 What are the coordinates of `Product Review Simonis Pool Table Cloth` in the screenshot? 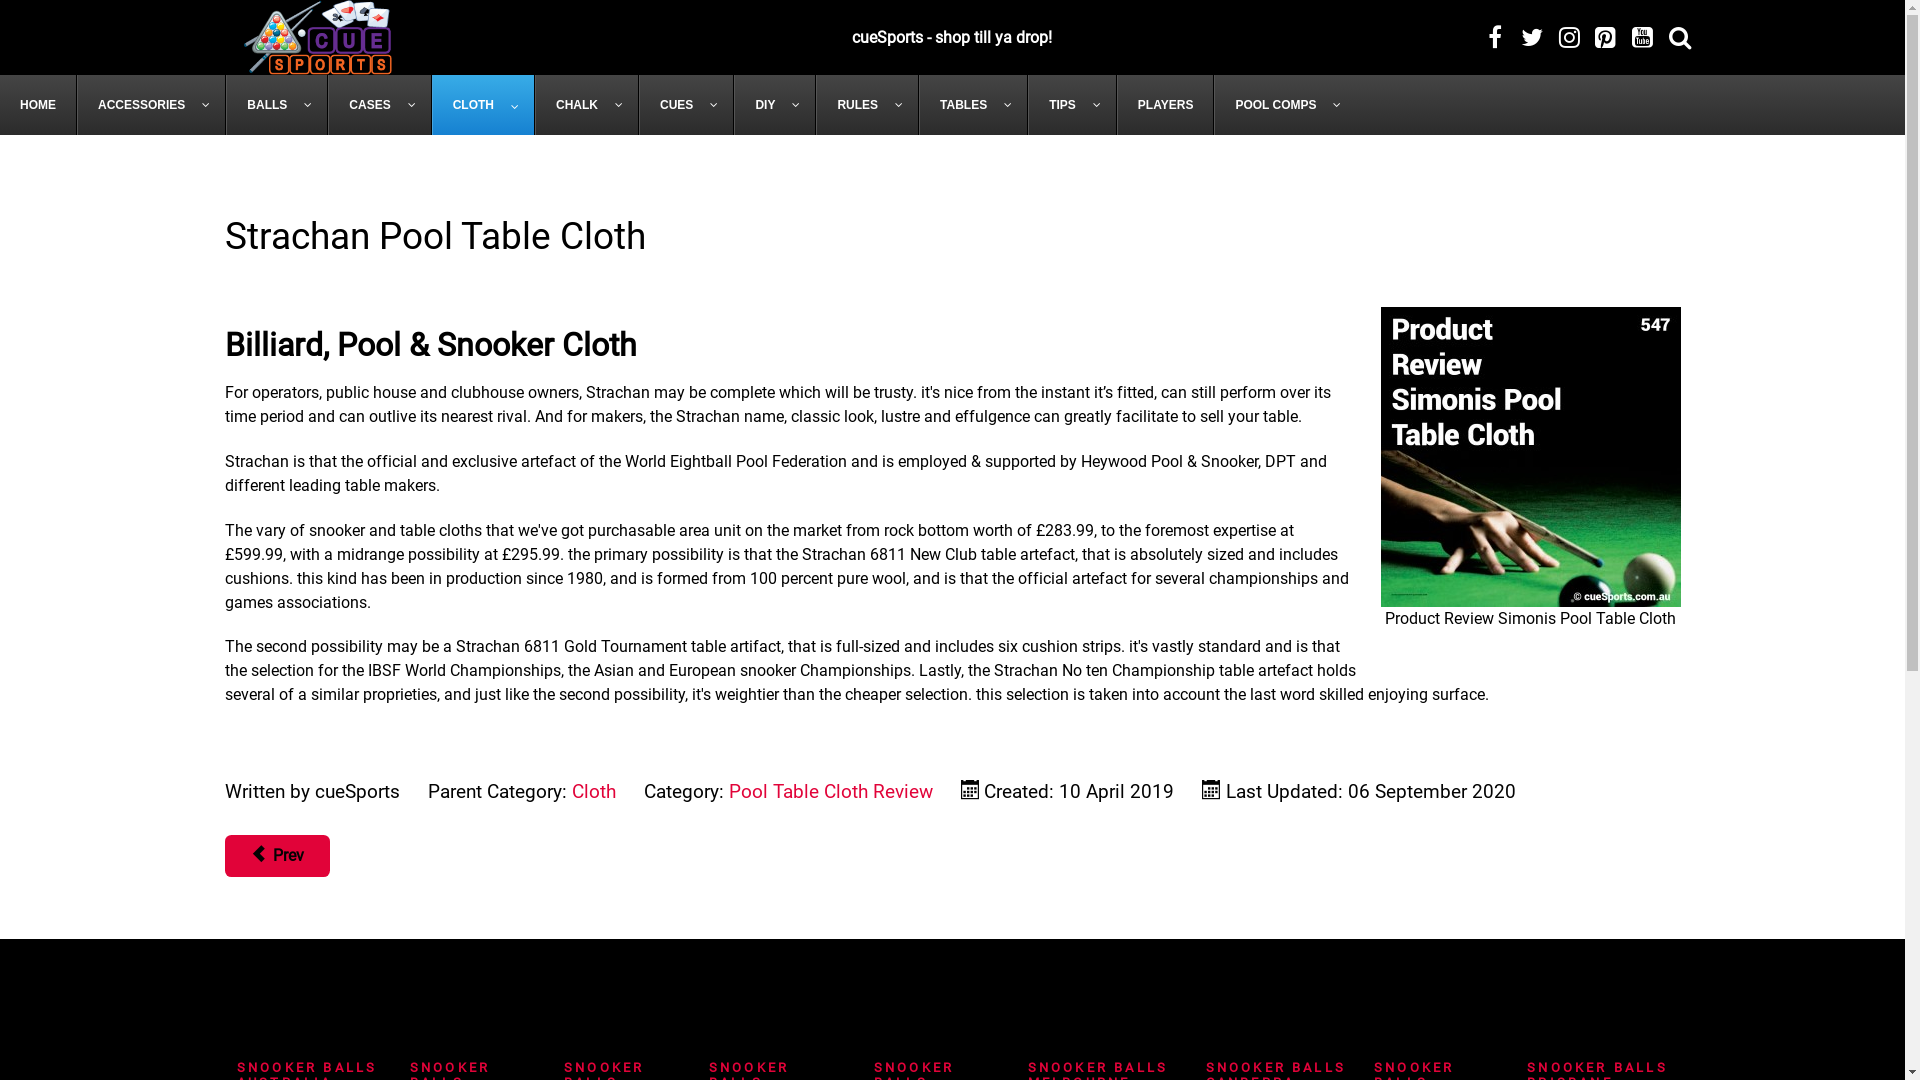 It's located at (1530, 457).